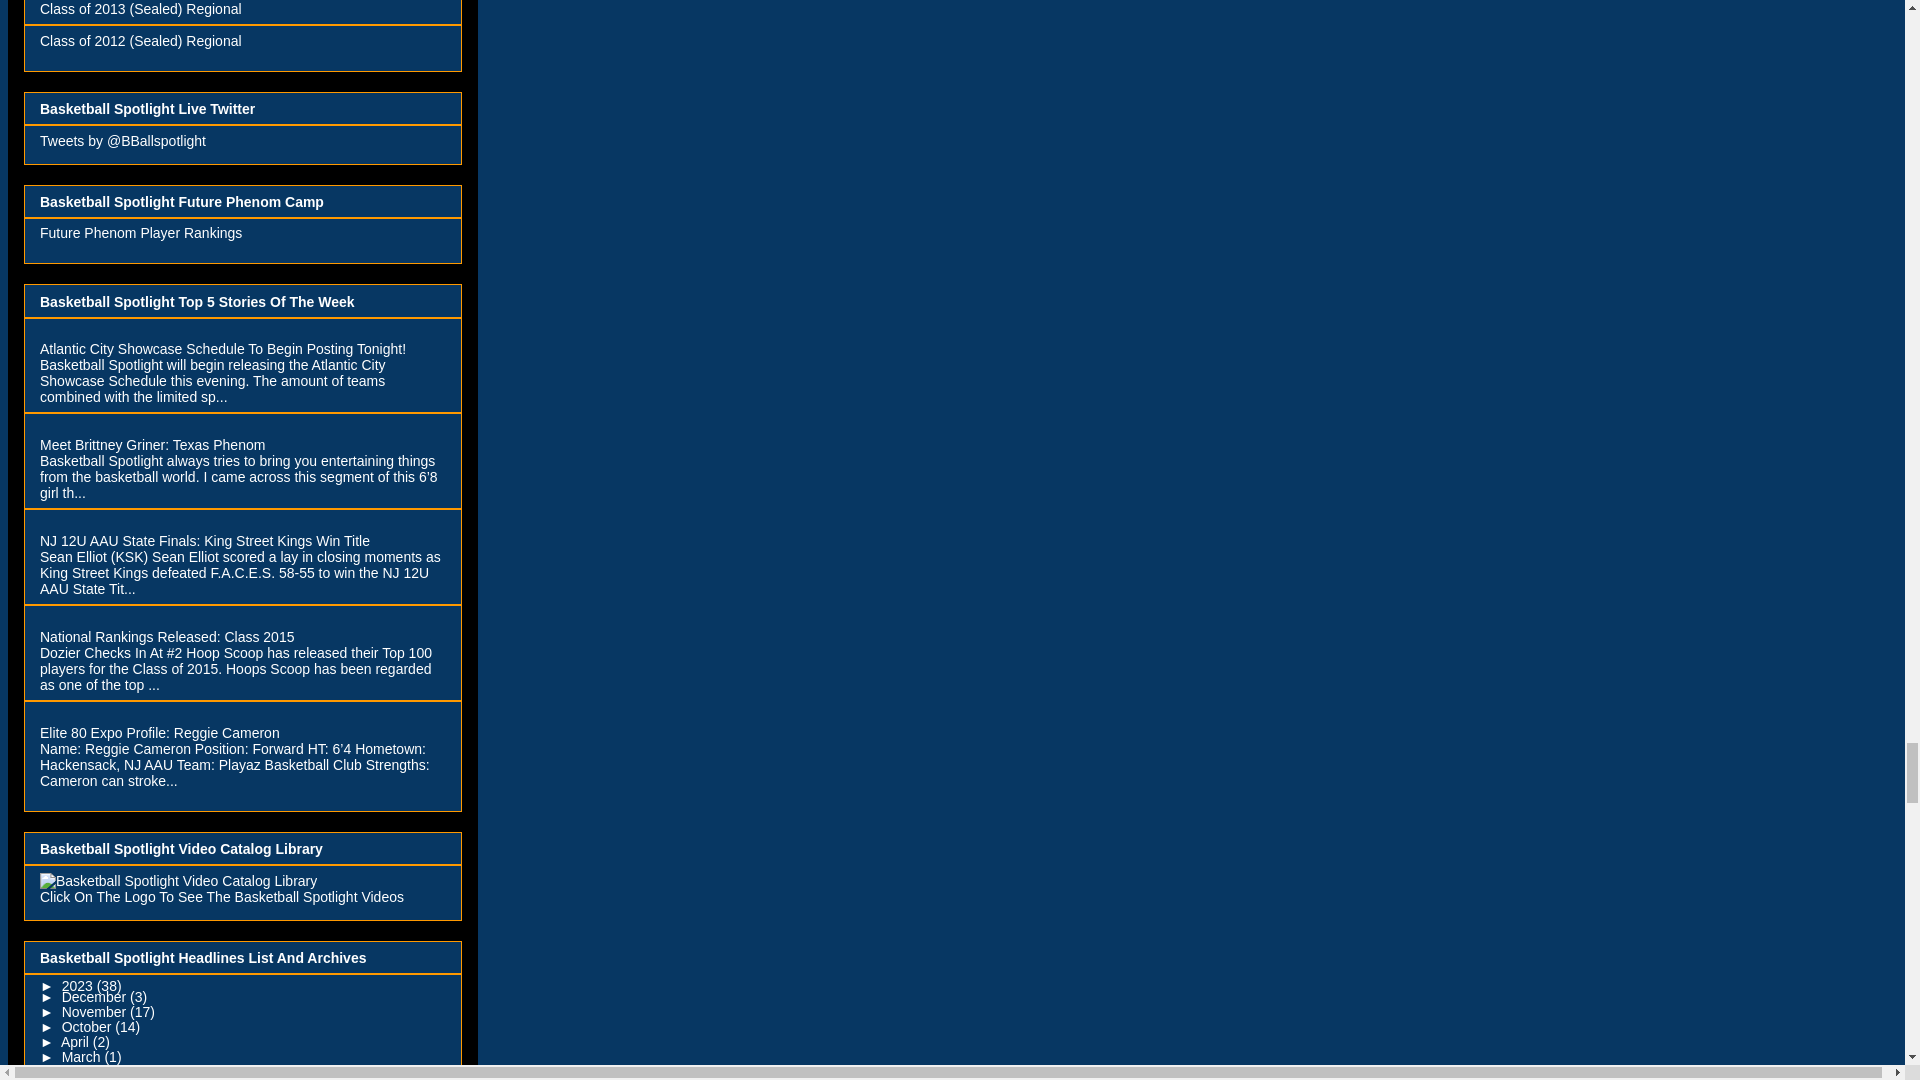  Describe the element at coordinates (205, 540) in the screenshot. I see `NJ 12U AAU State Finals: King Street Kings Win Title` at that location.